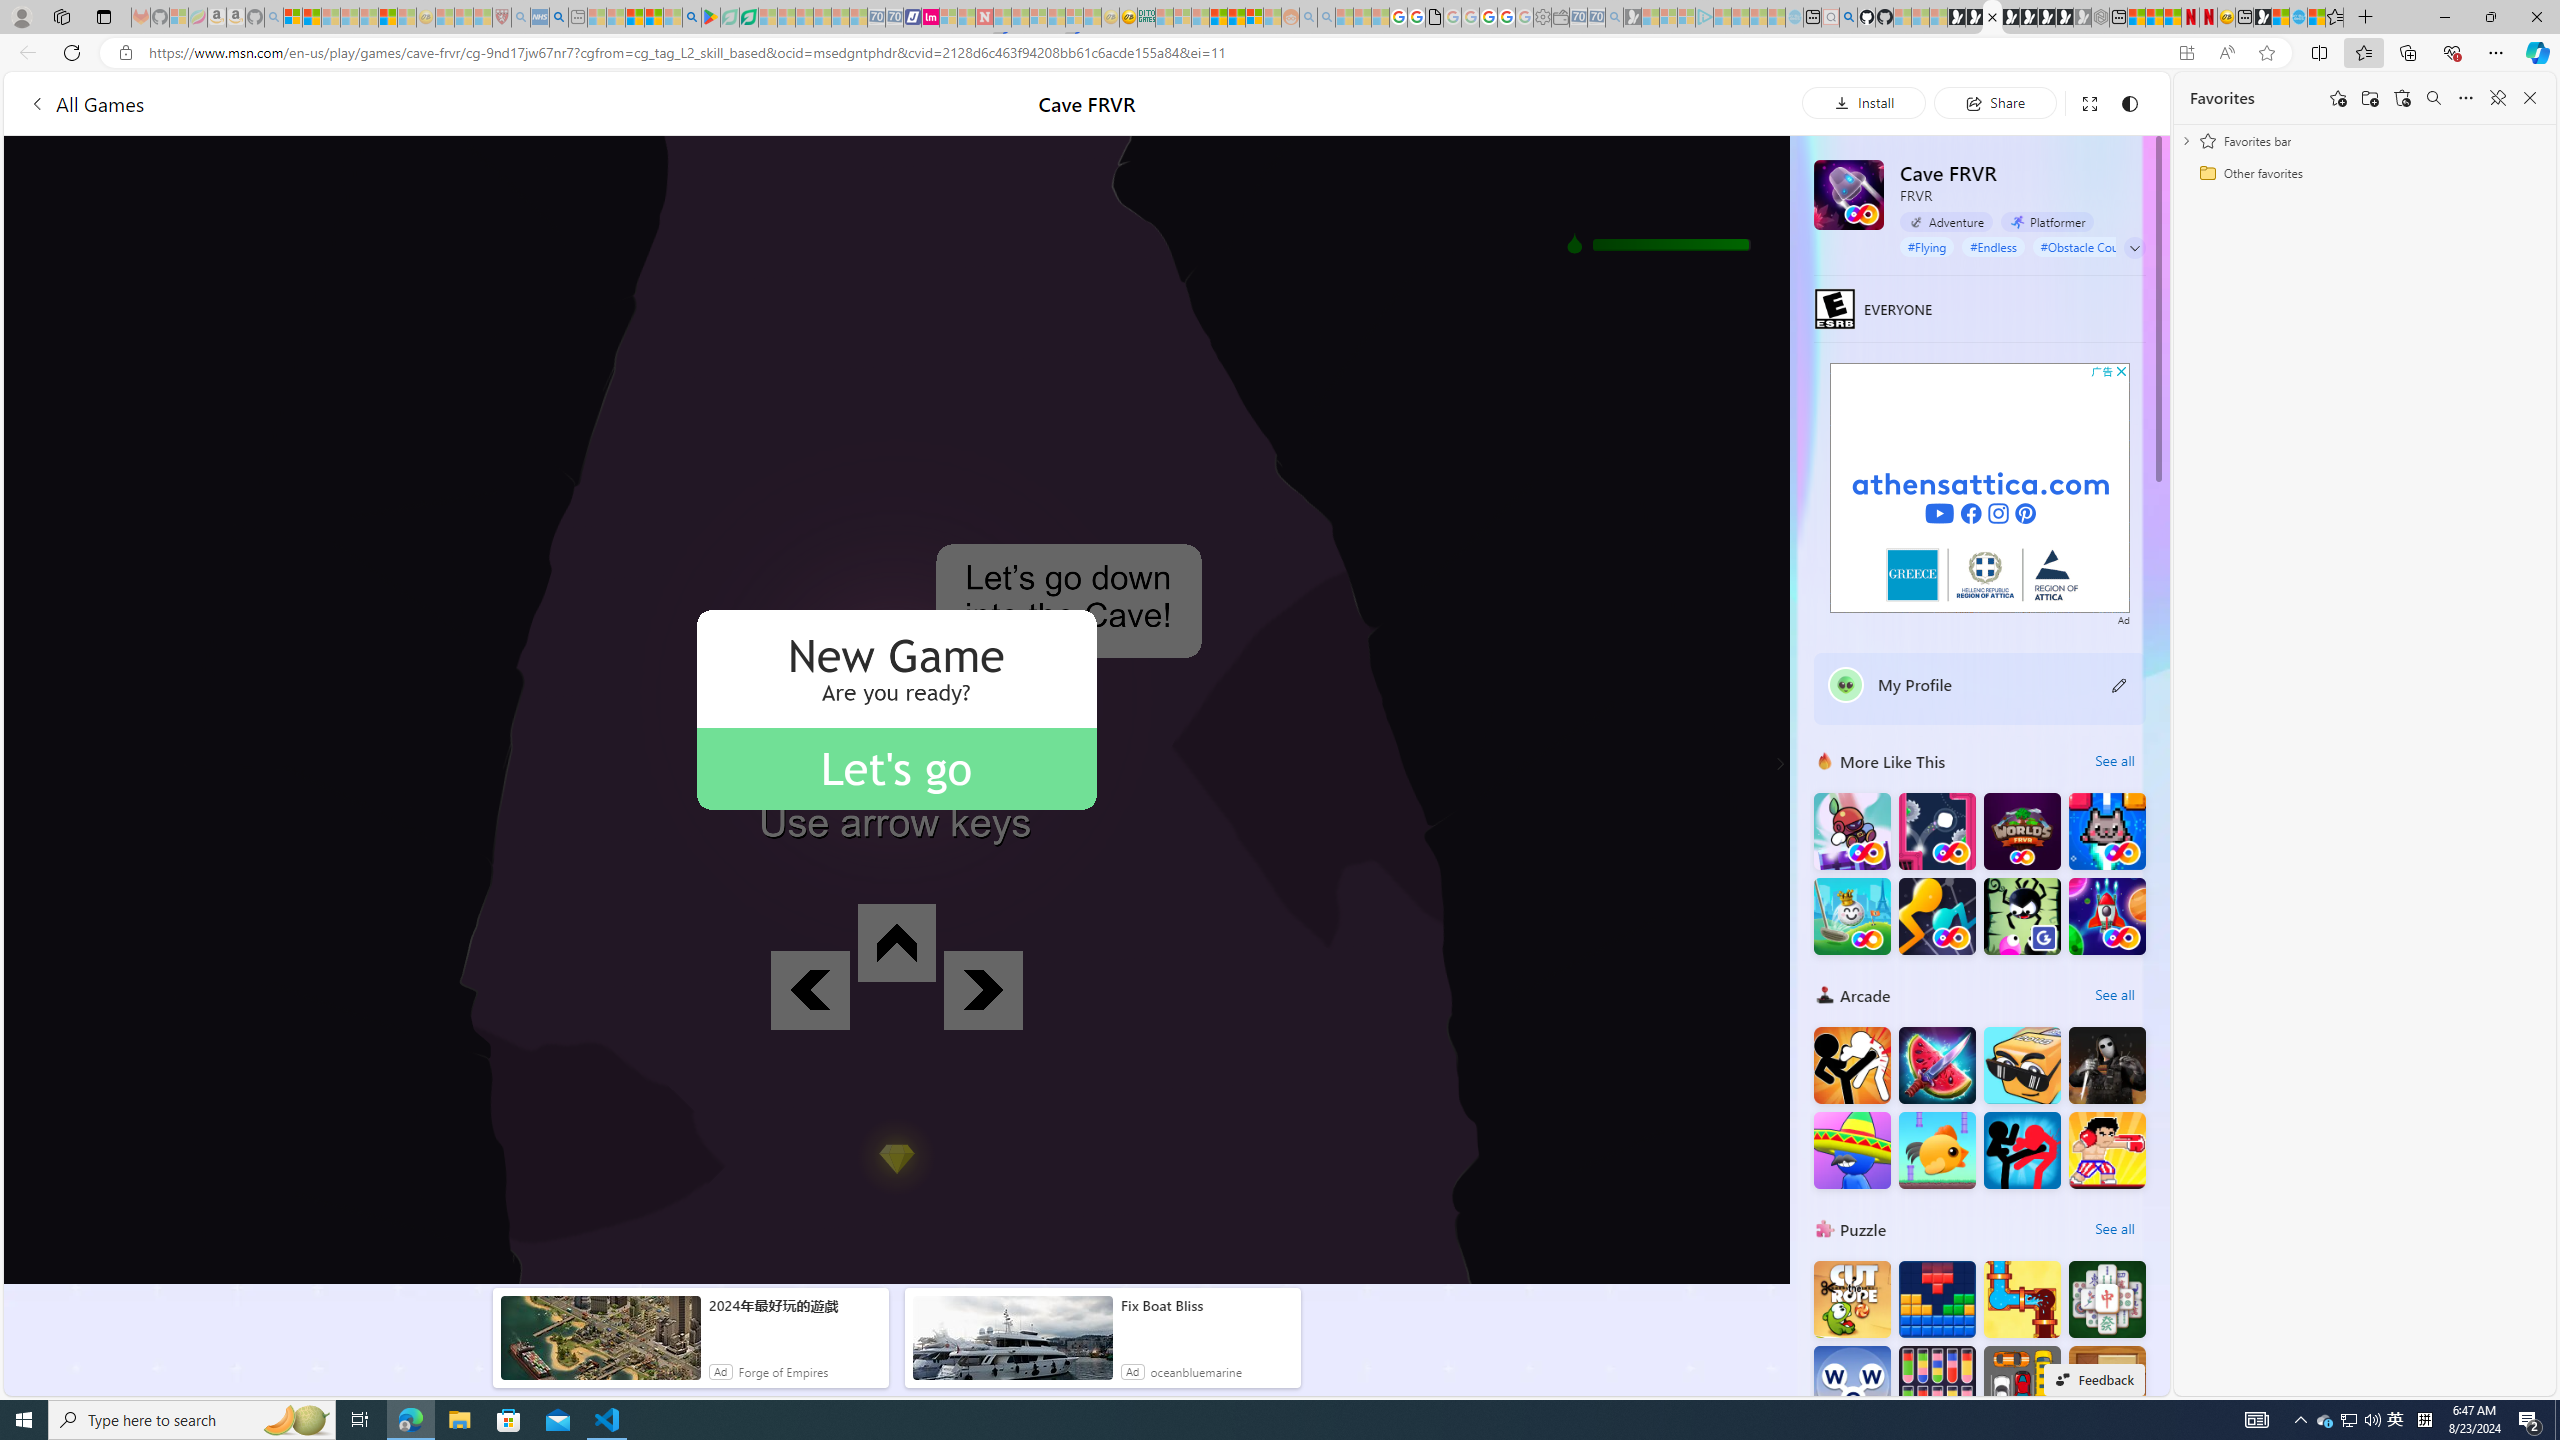 The image size is (2560, 1440). What do you see at coordinates (1825, 760) in the screenshot?
I see `More Like This` at bounding box center [1825, 760].